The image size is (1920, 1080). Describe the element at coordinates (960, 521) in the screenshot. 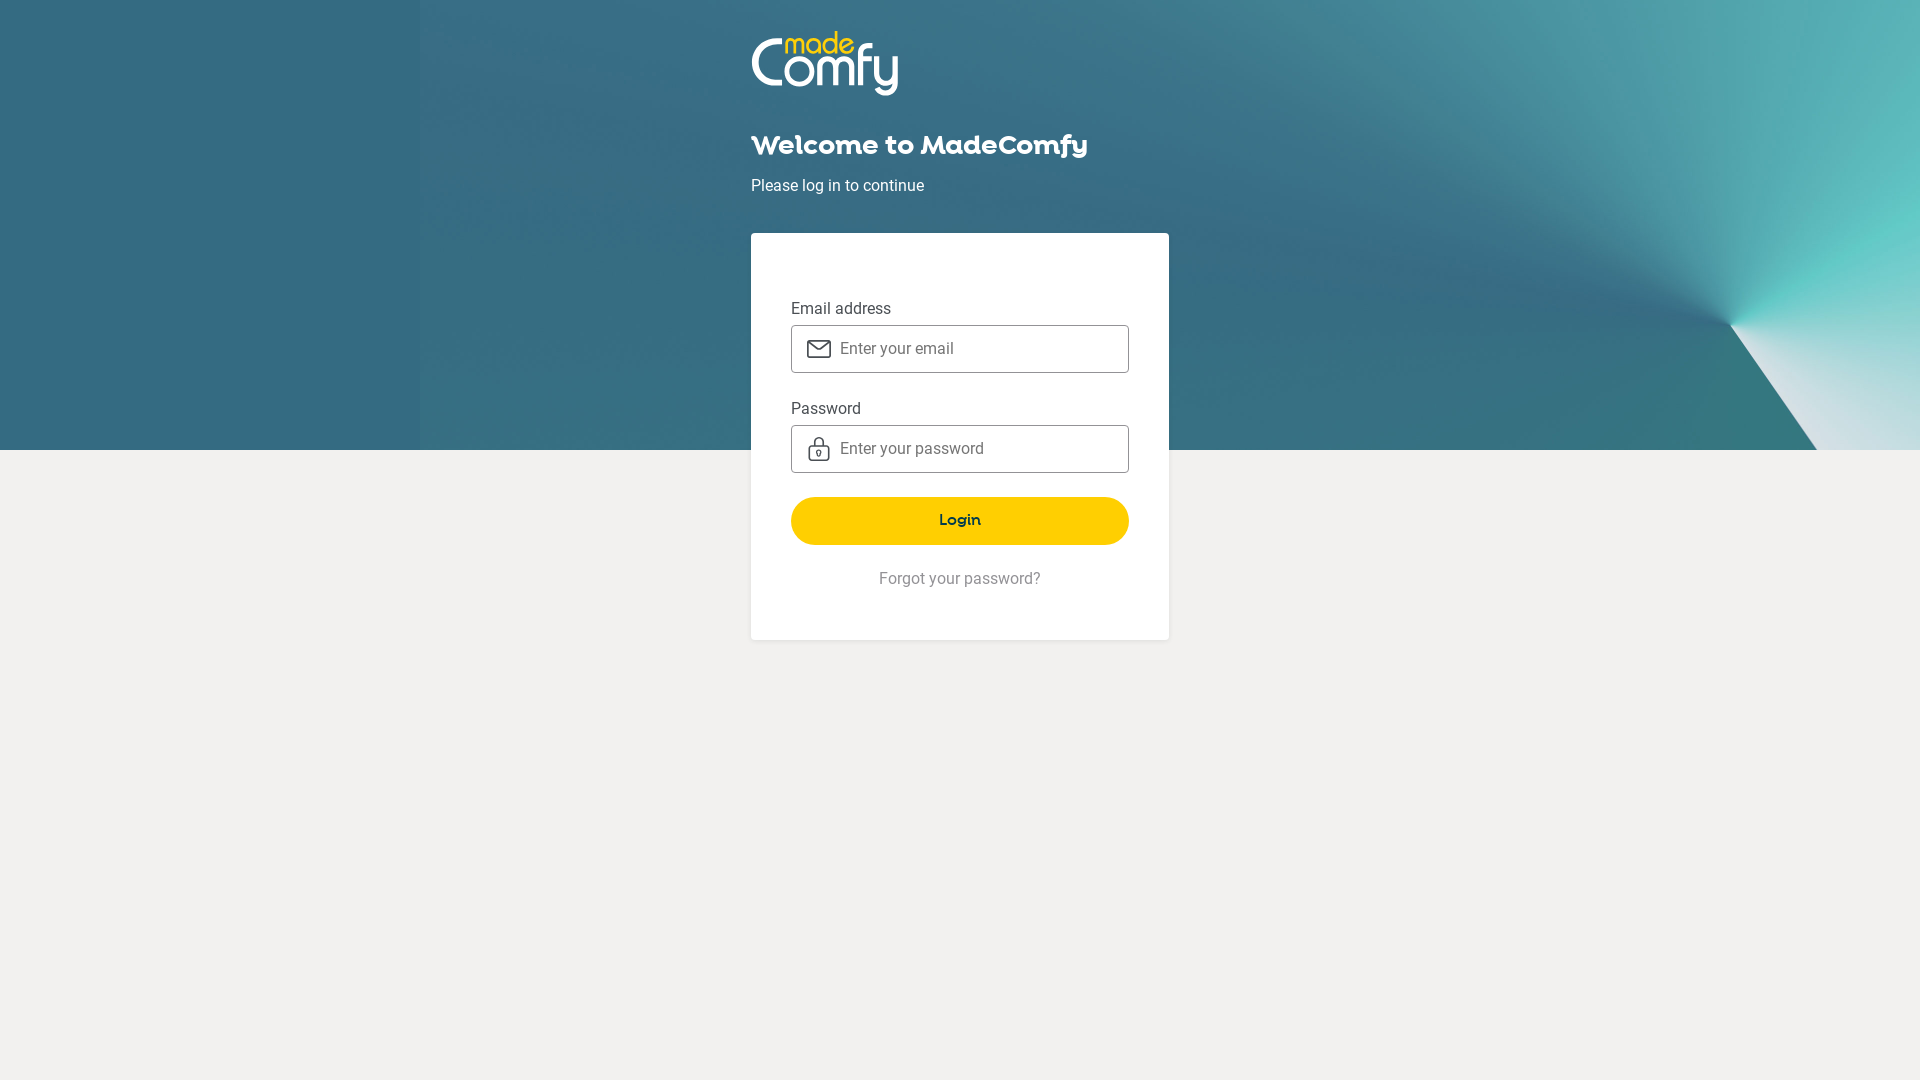

I see `Login` at that location.